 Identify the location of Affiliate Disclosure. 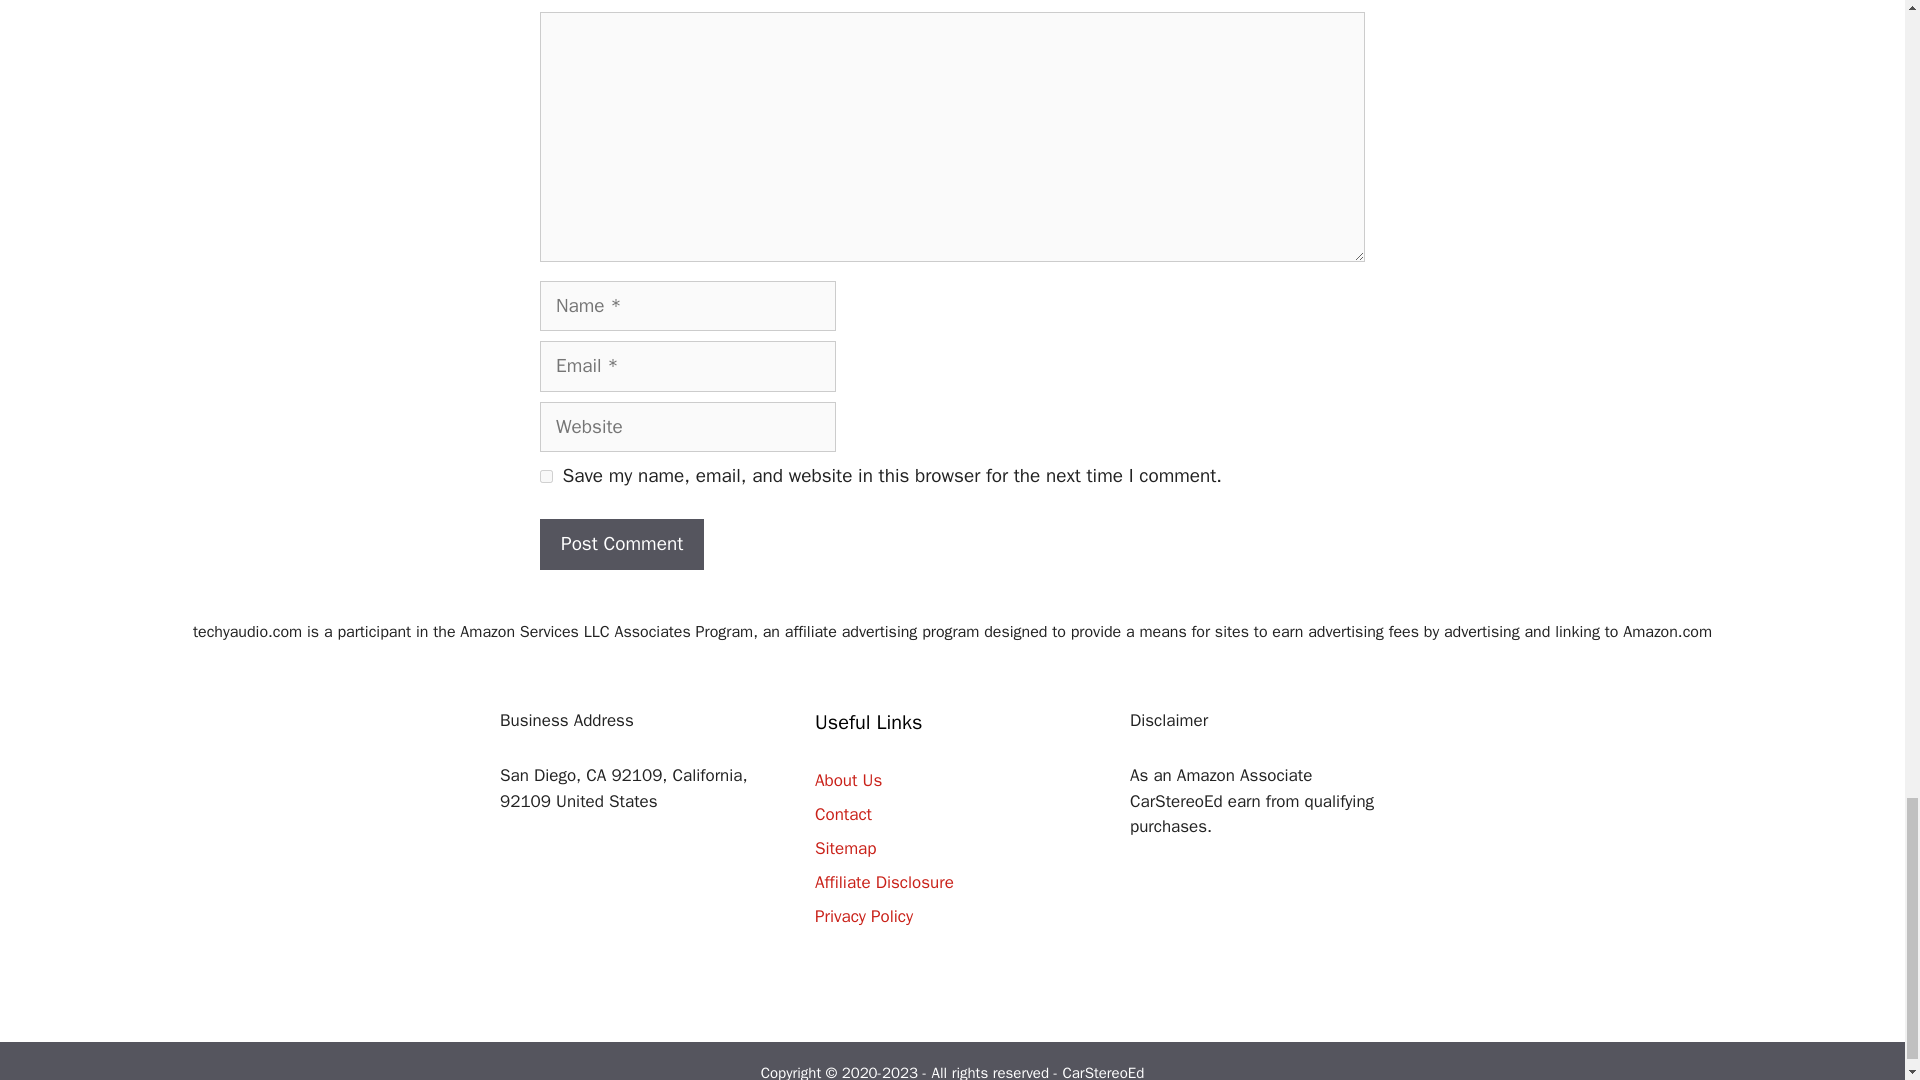
(884, 882).